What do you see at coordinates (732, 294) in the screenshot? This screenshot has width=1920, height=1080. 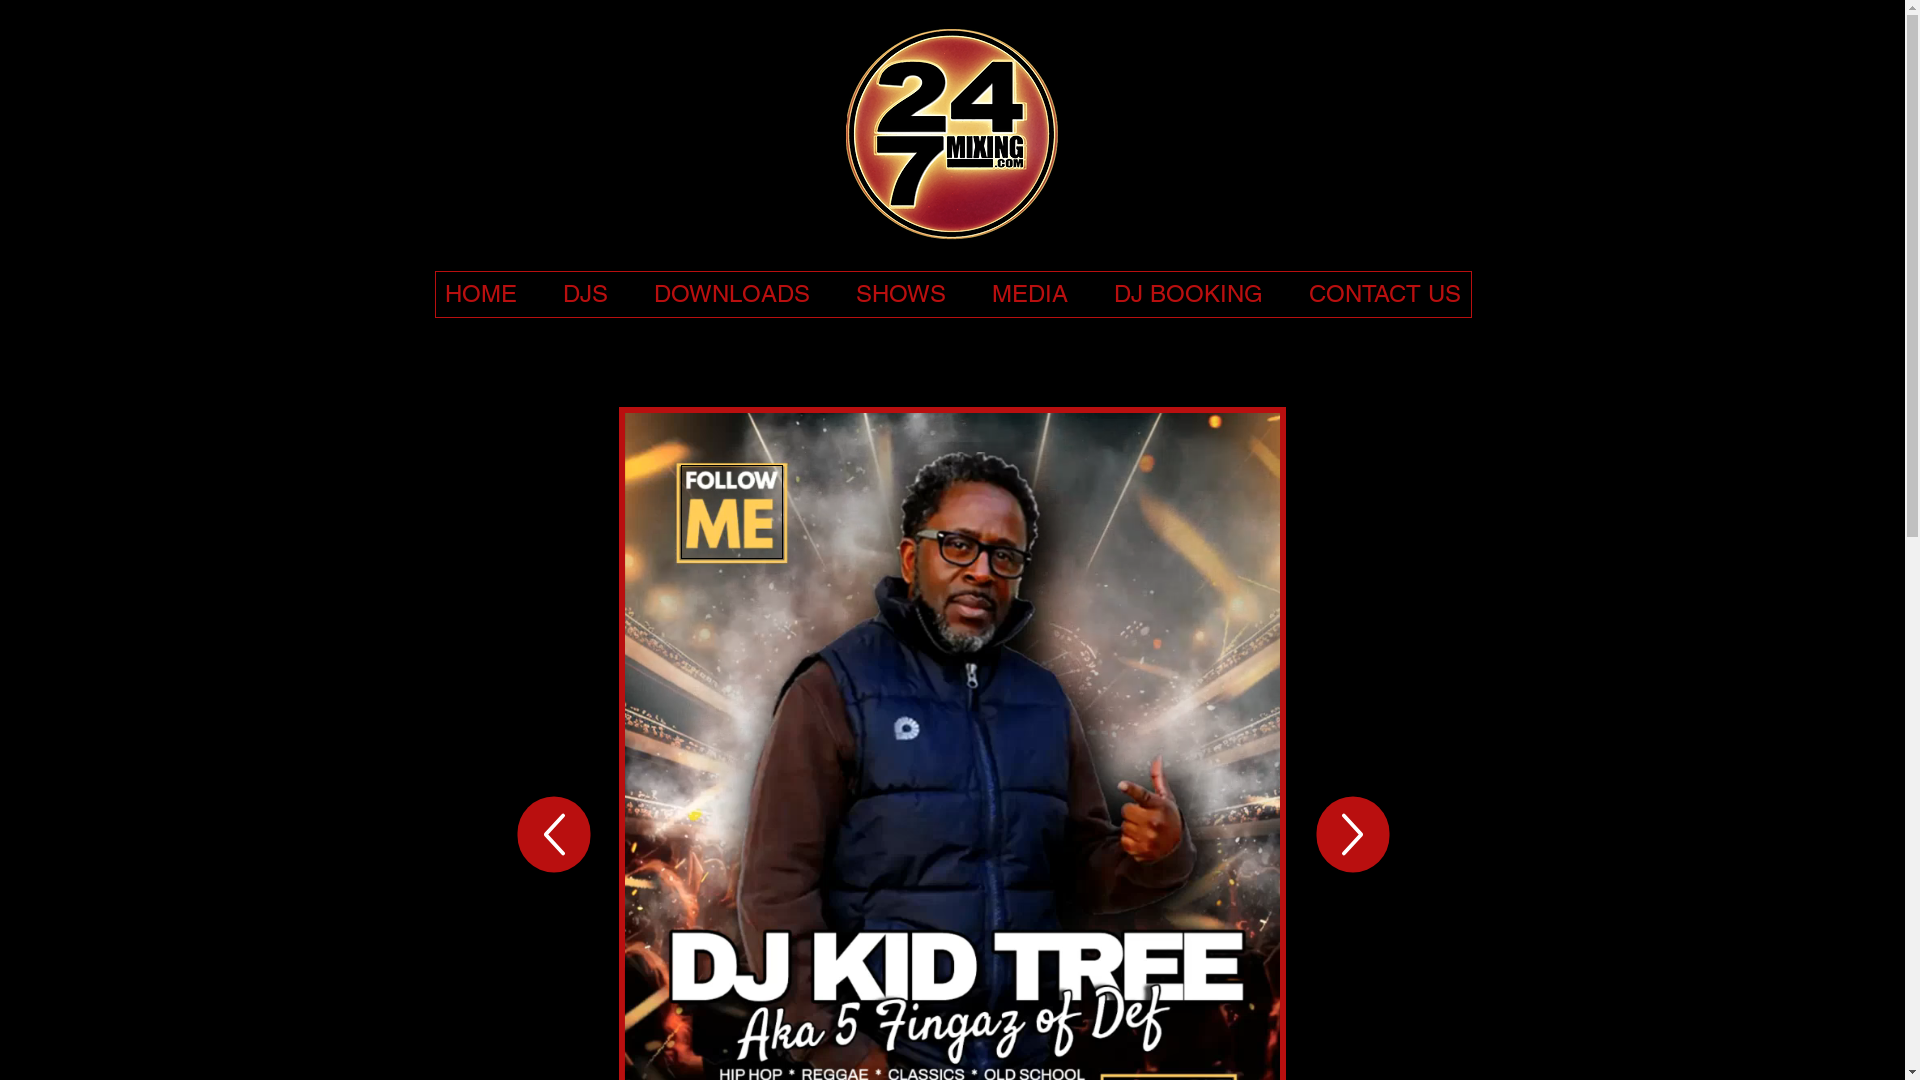 I see `DOWNLOADS` at bounding box center [732, 294].